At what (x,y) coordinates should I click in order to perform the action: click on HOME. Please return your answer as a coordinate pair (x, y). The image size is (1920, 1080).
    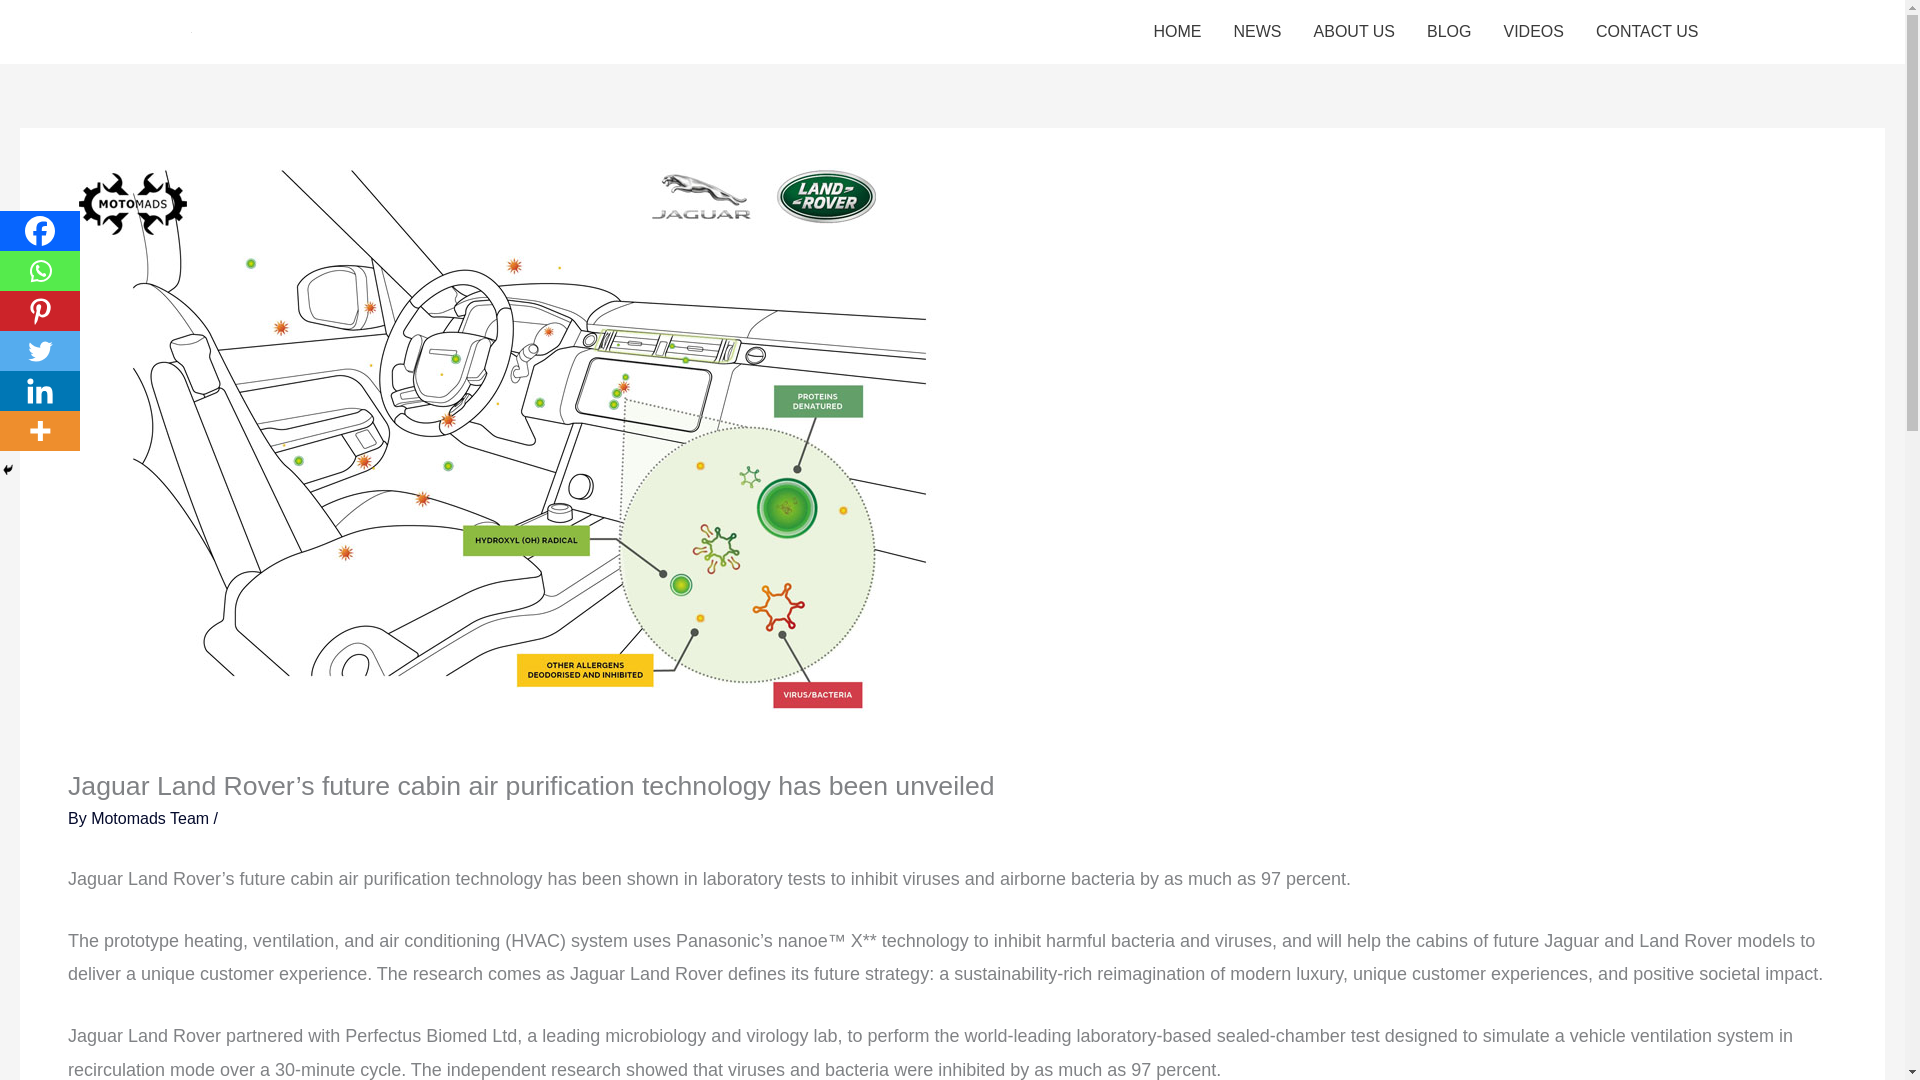
    Looking at the image, I should click on (1178, 32).